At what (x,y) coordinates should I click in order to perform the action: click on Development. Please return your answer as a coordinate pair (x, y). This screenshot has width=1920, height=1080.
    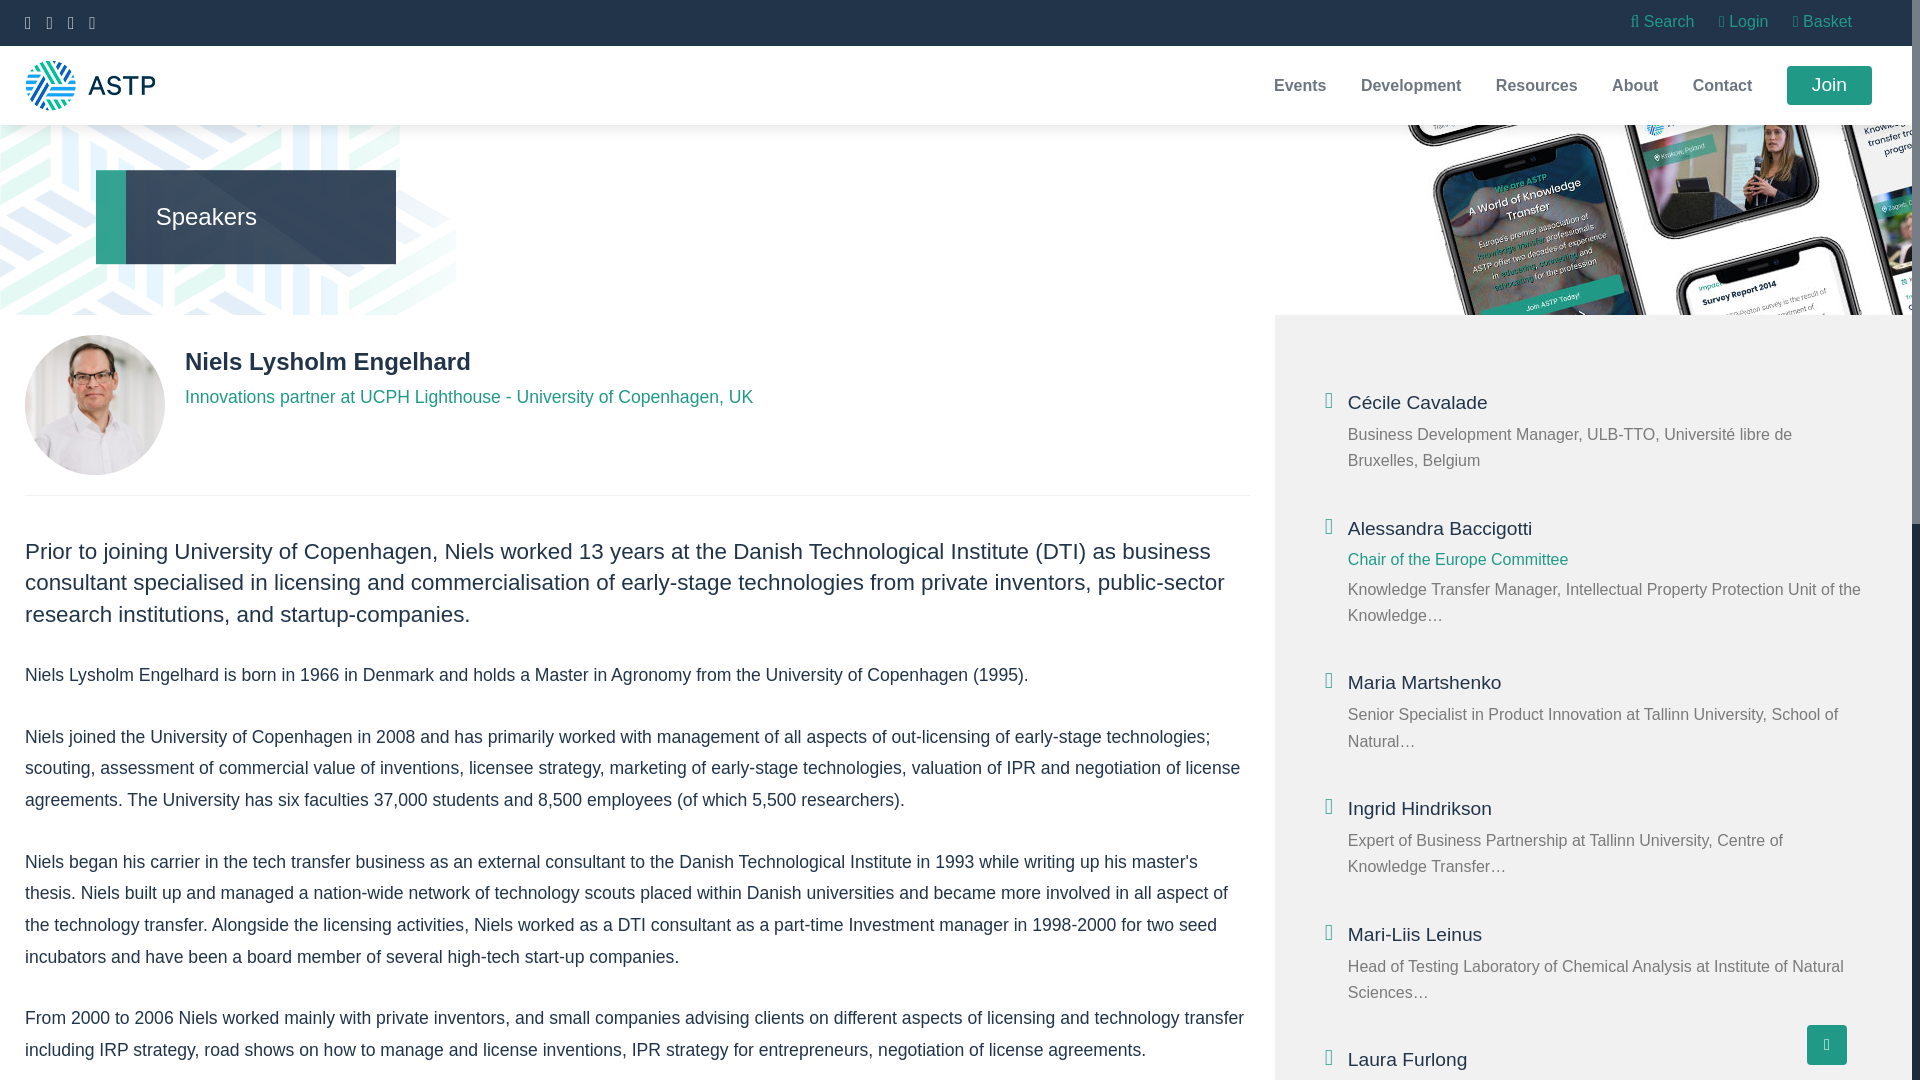
    Looking at the image, I should click on (1411, 84).